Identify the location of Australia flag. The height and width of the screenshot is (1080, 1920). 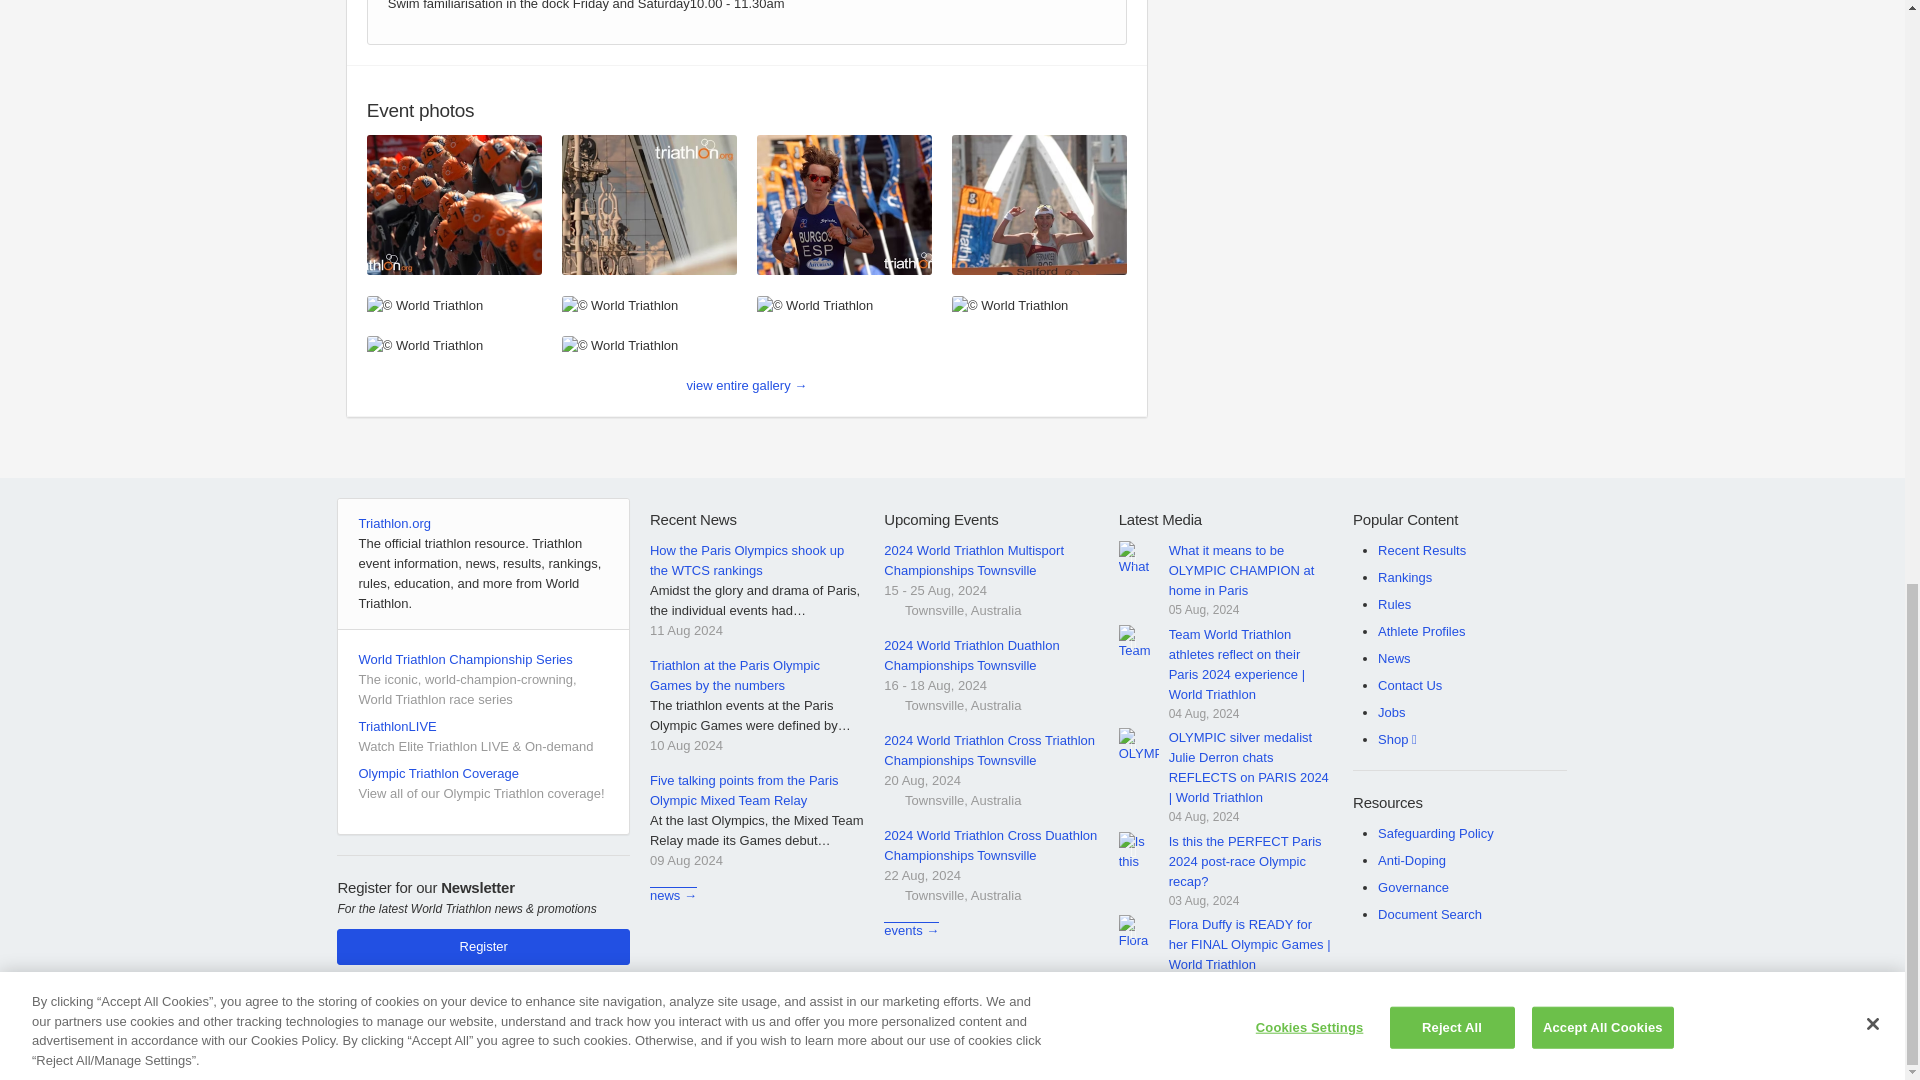
(892, 800).